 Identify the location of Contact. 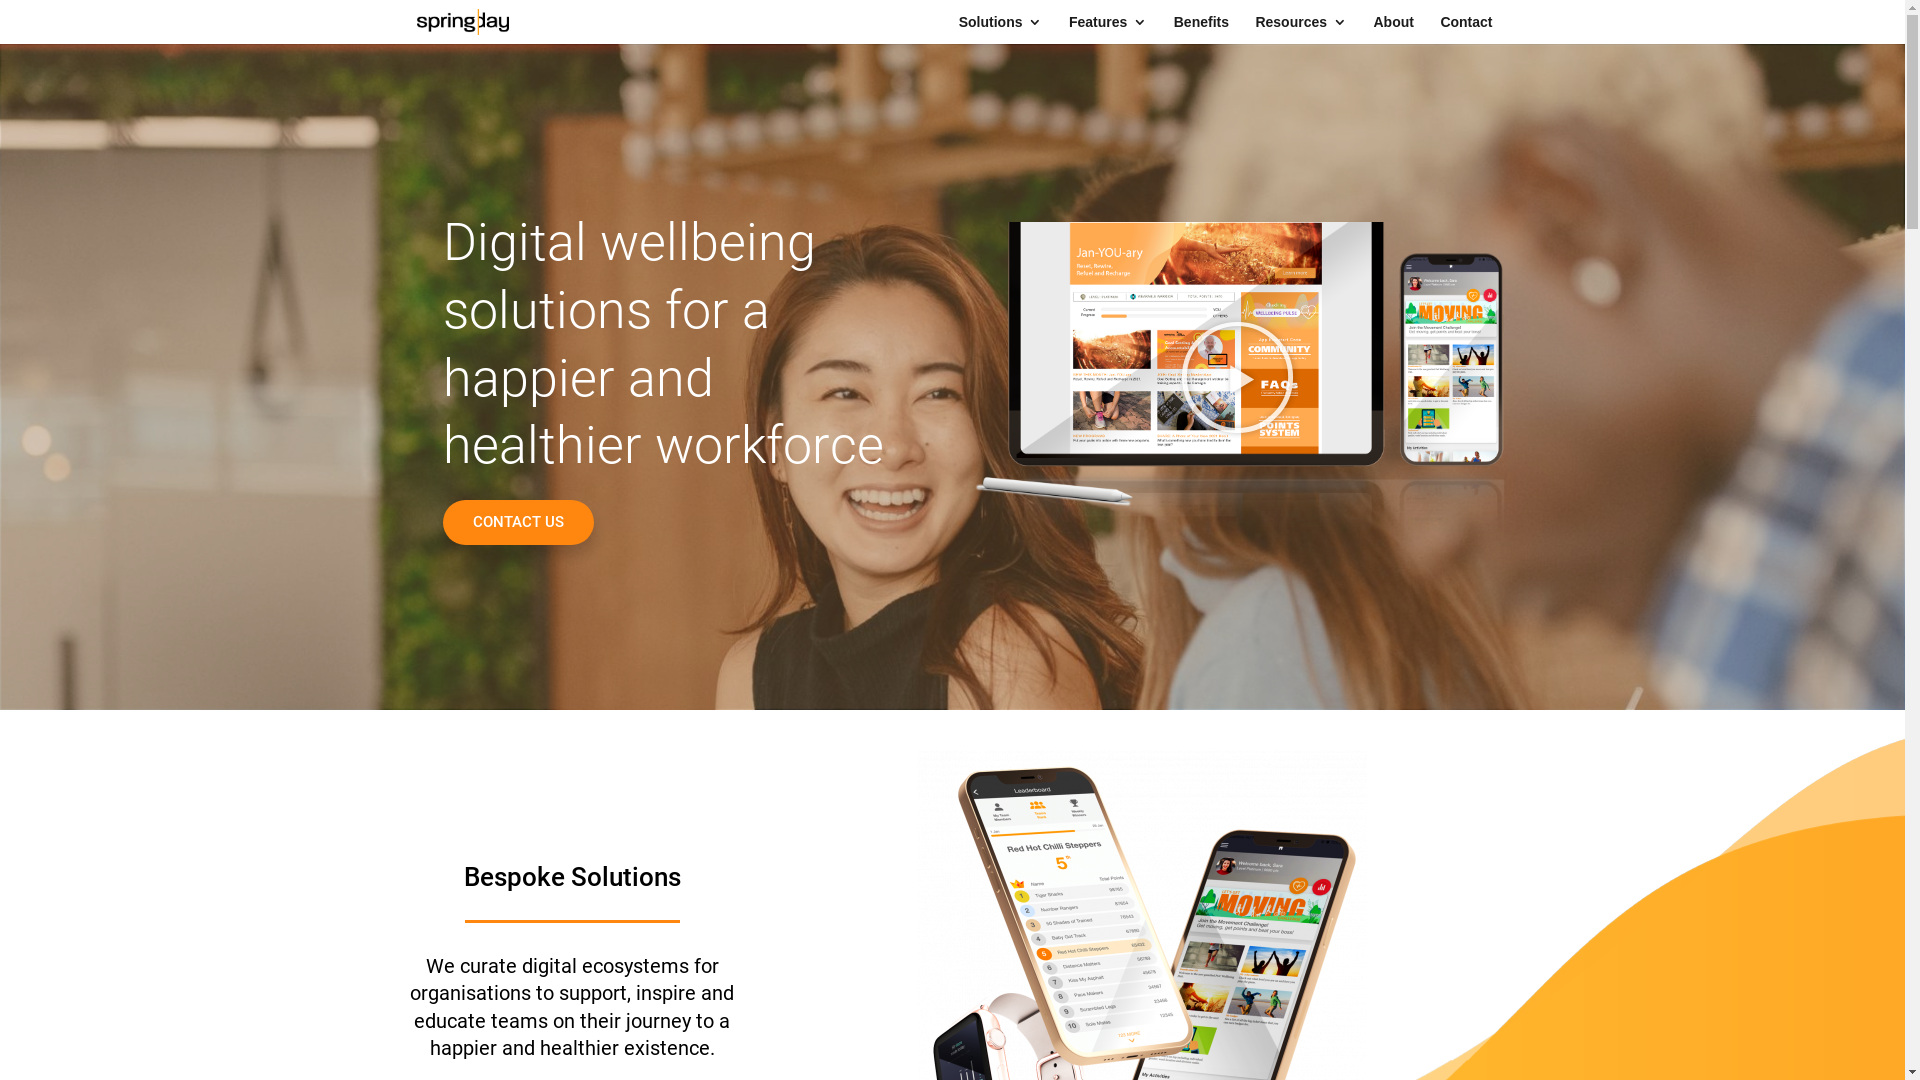
(1466, 30).